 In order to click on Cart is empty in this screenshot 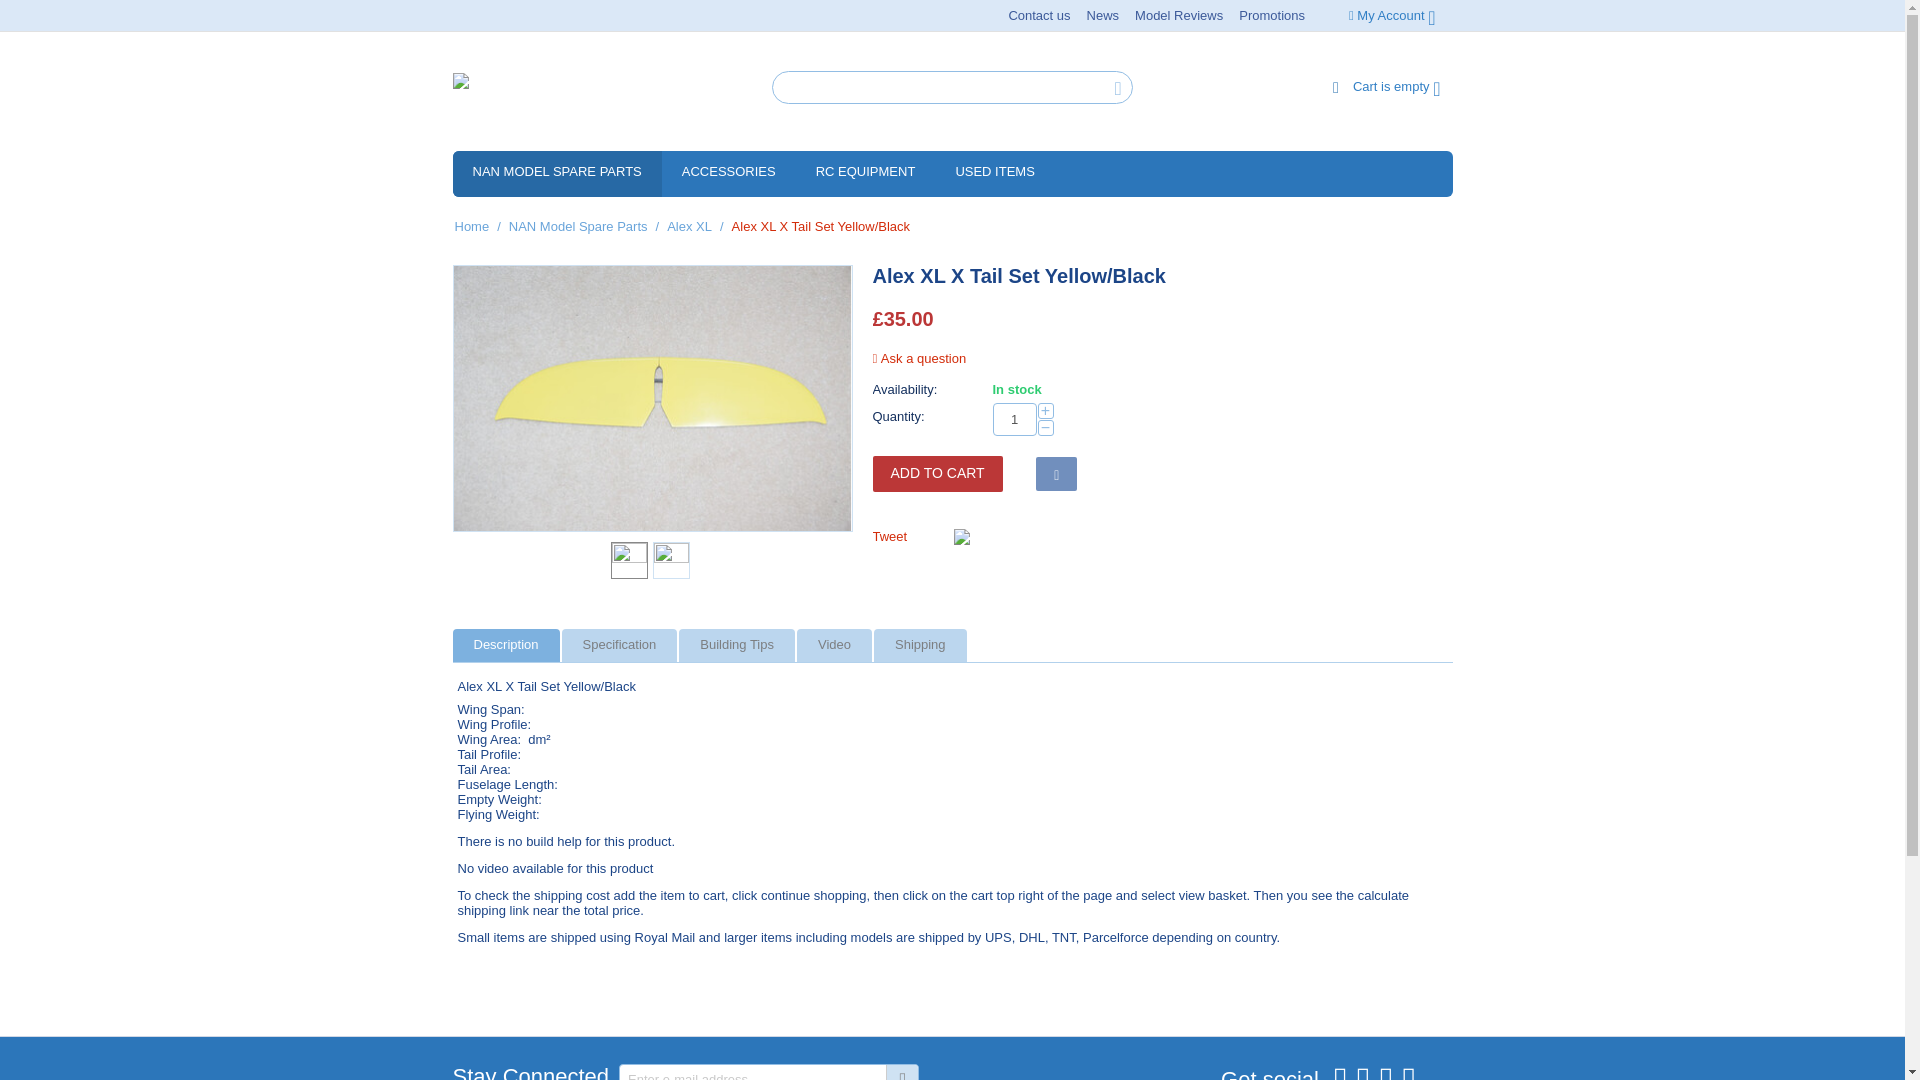, I will do `click(1386, 86)`.